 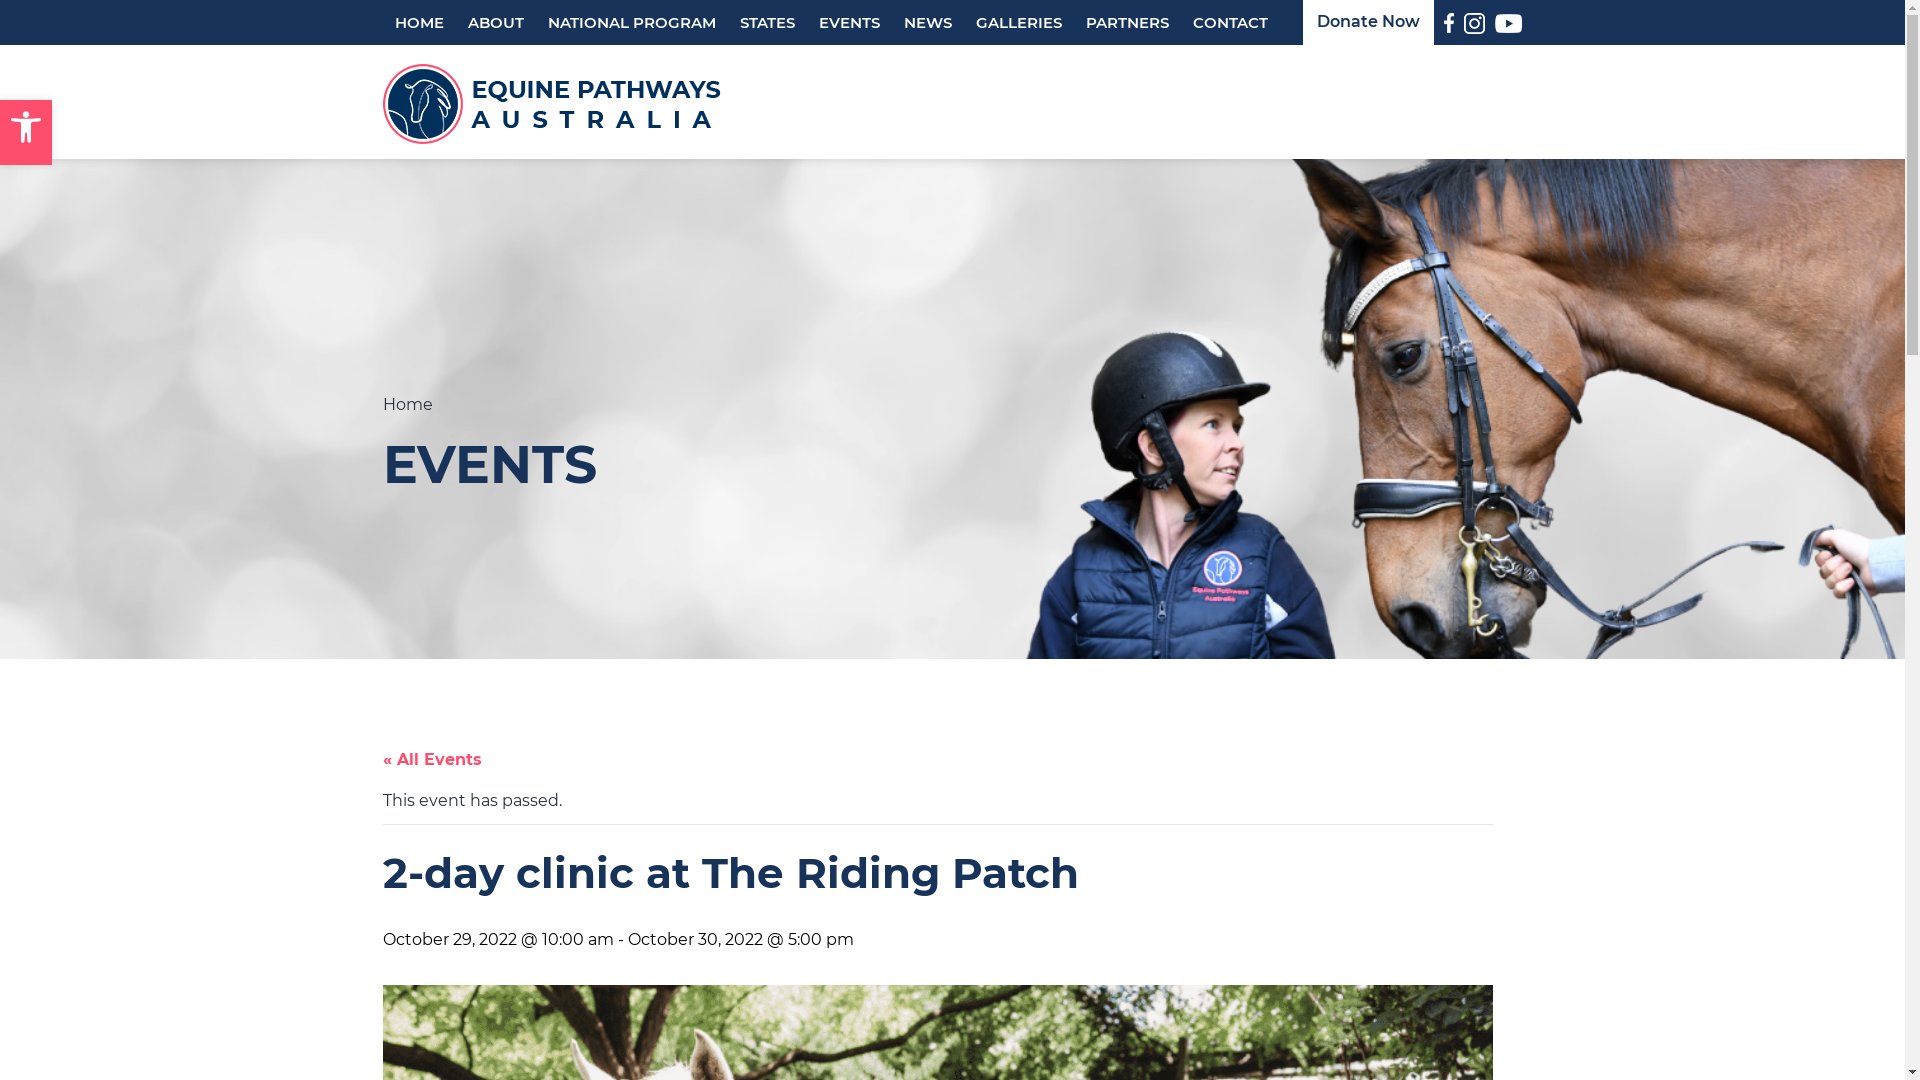 I want to click on GALLERIES, so click(x=1019, y=22).